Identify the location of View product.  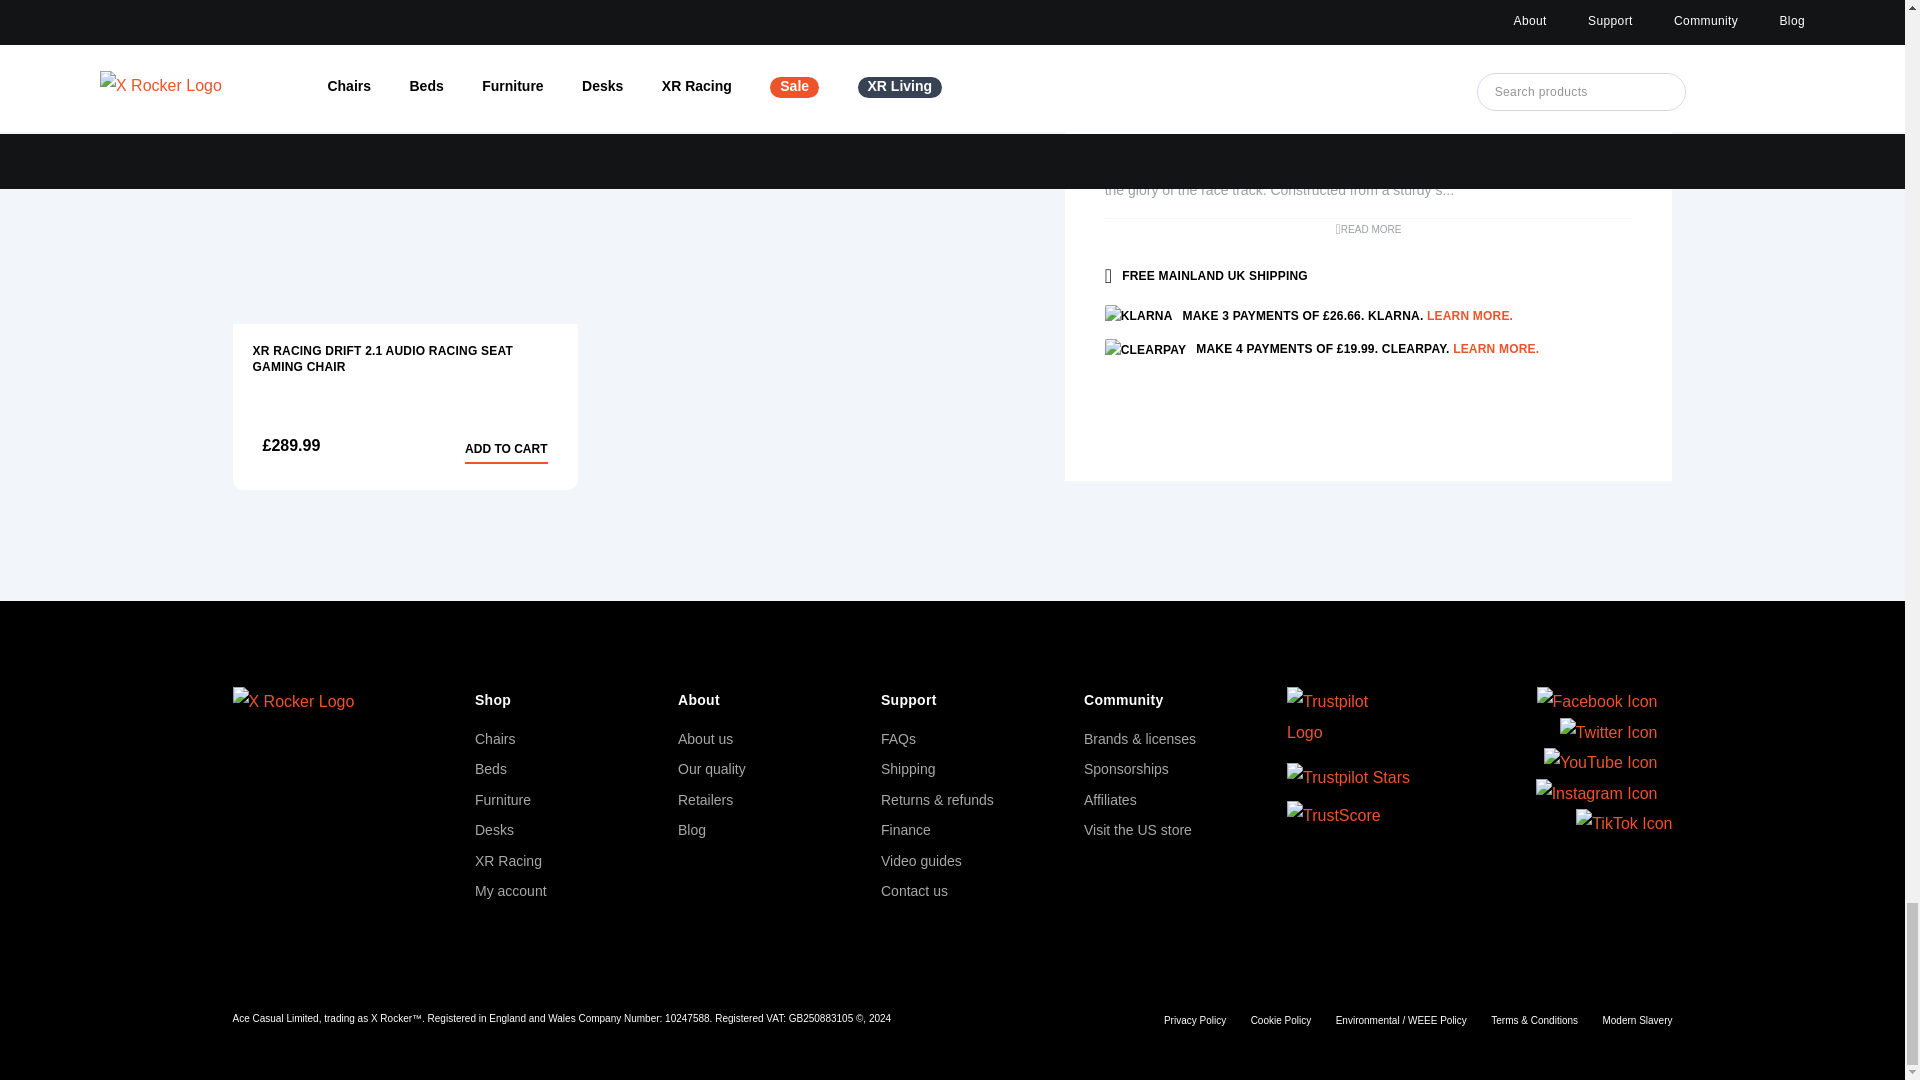
(404, 162).